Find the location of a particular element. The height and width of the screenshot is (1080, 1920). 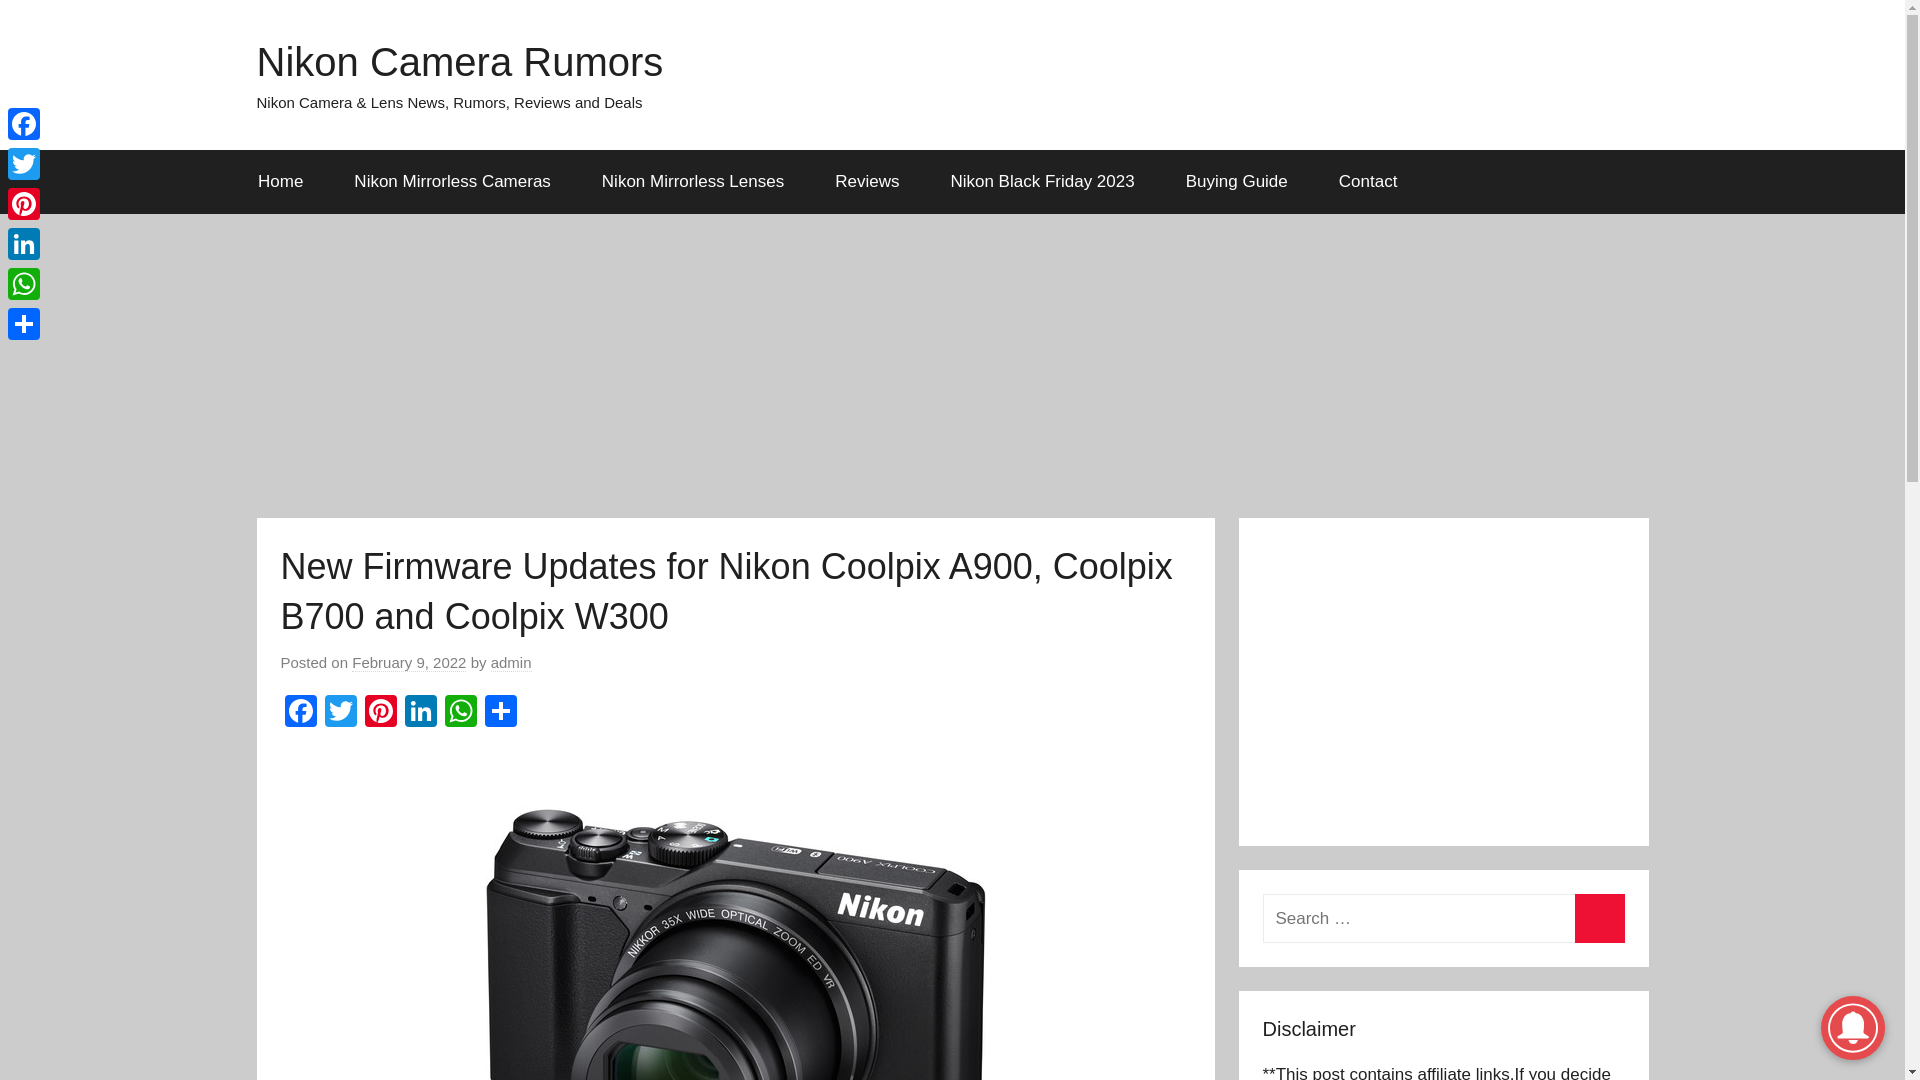

Facebook is located at coordinates (300, 714).